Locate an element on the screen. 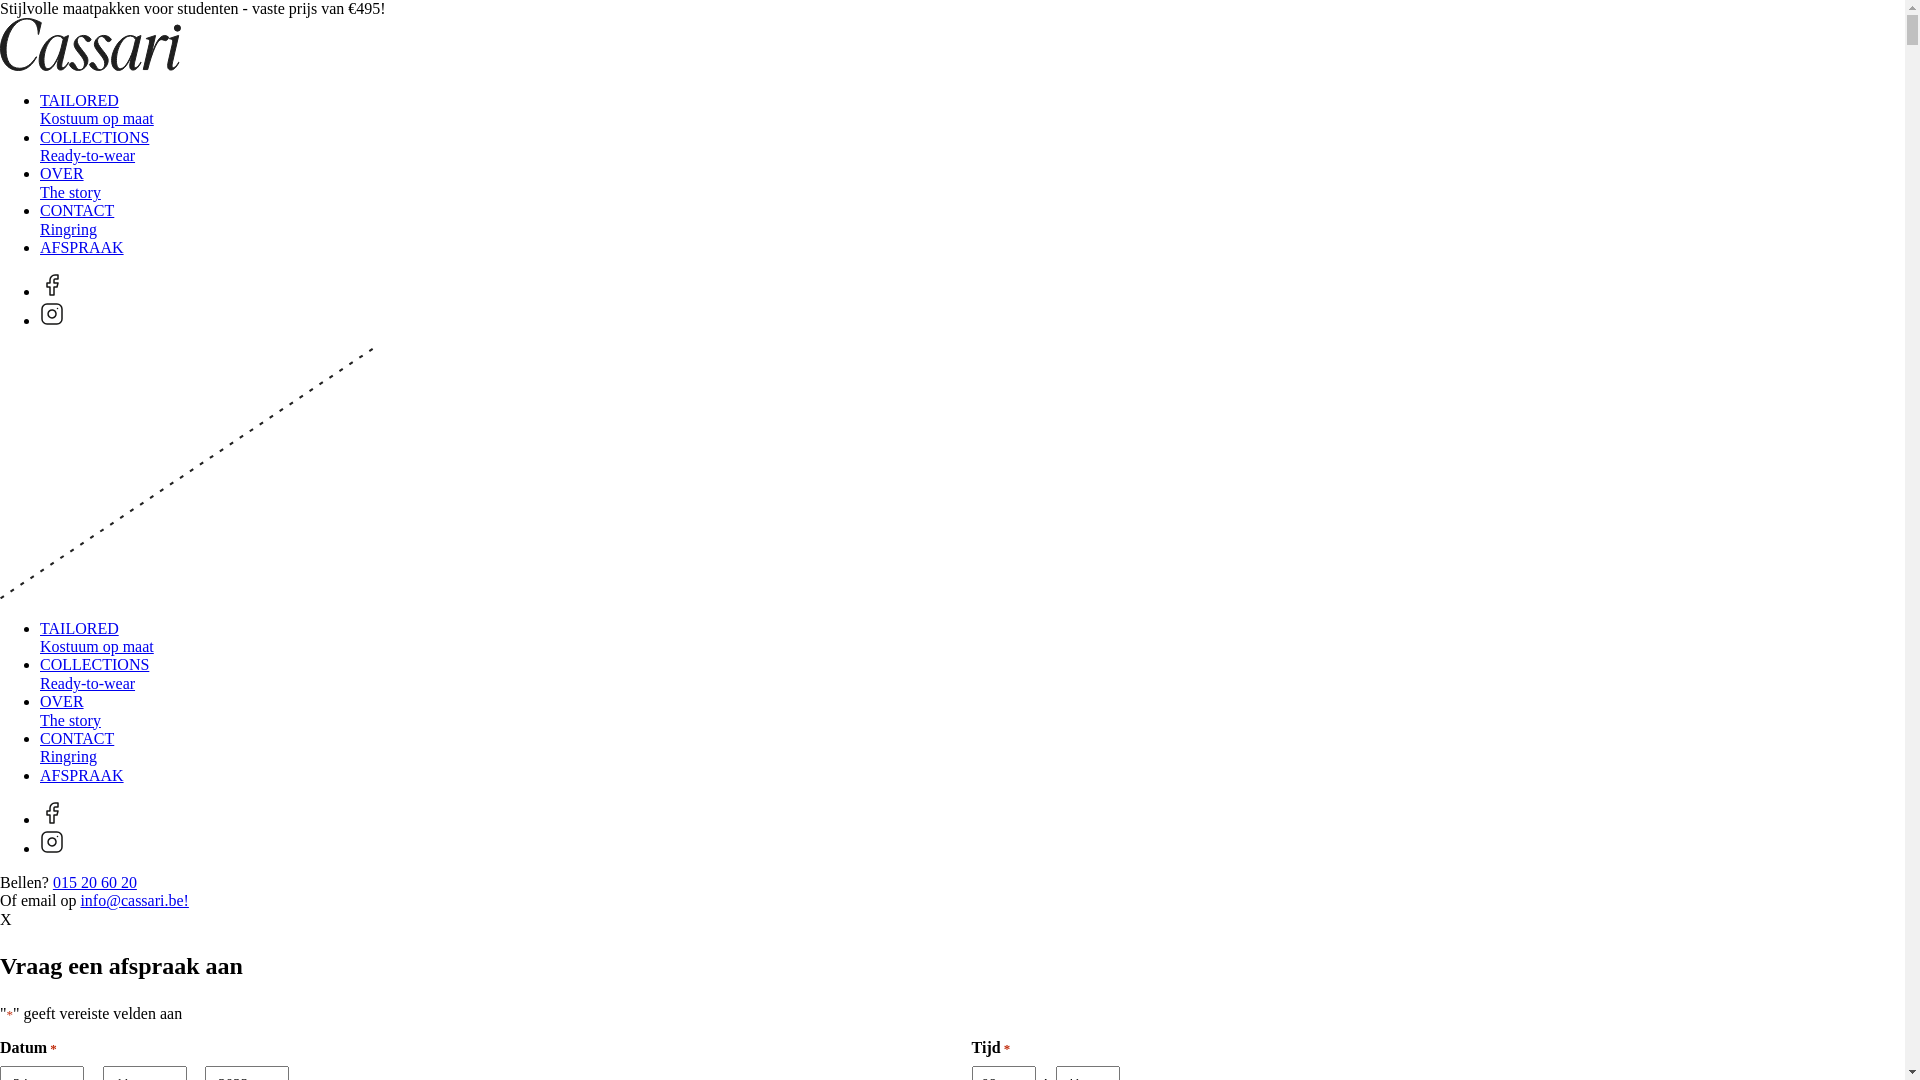 The width and height of the screenshot is (1920, 1080). 015 20 60 20 is located at coordinates (95, 882).